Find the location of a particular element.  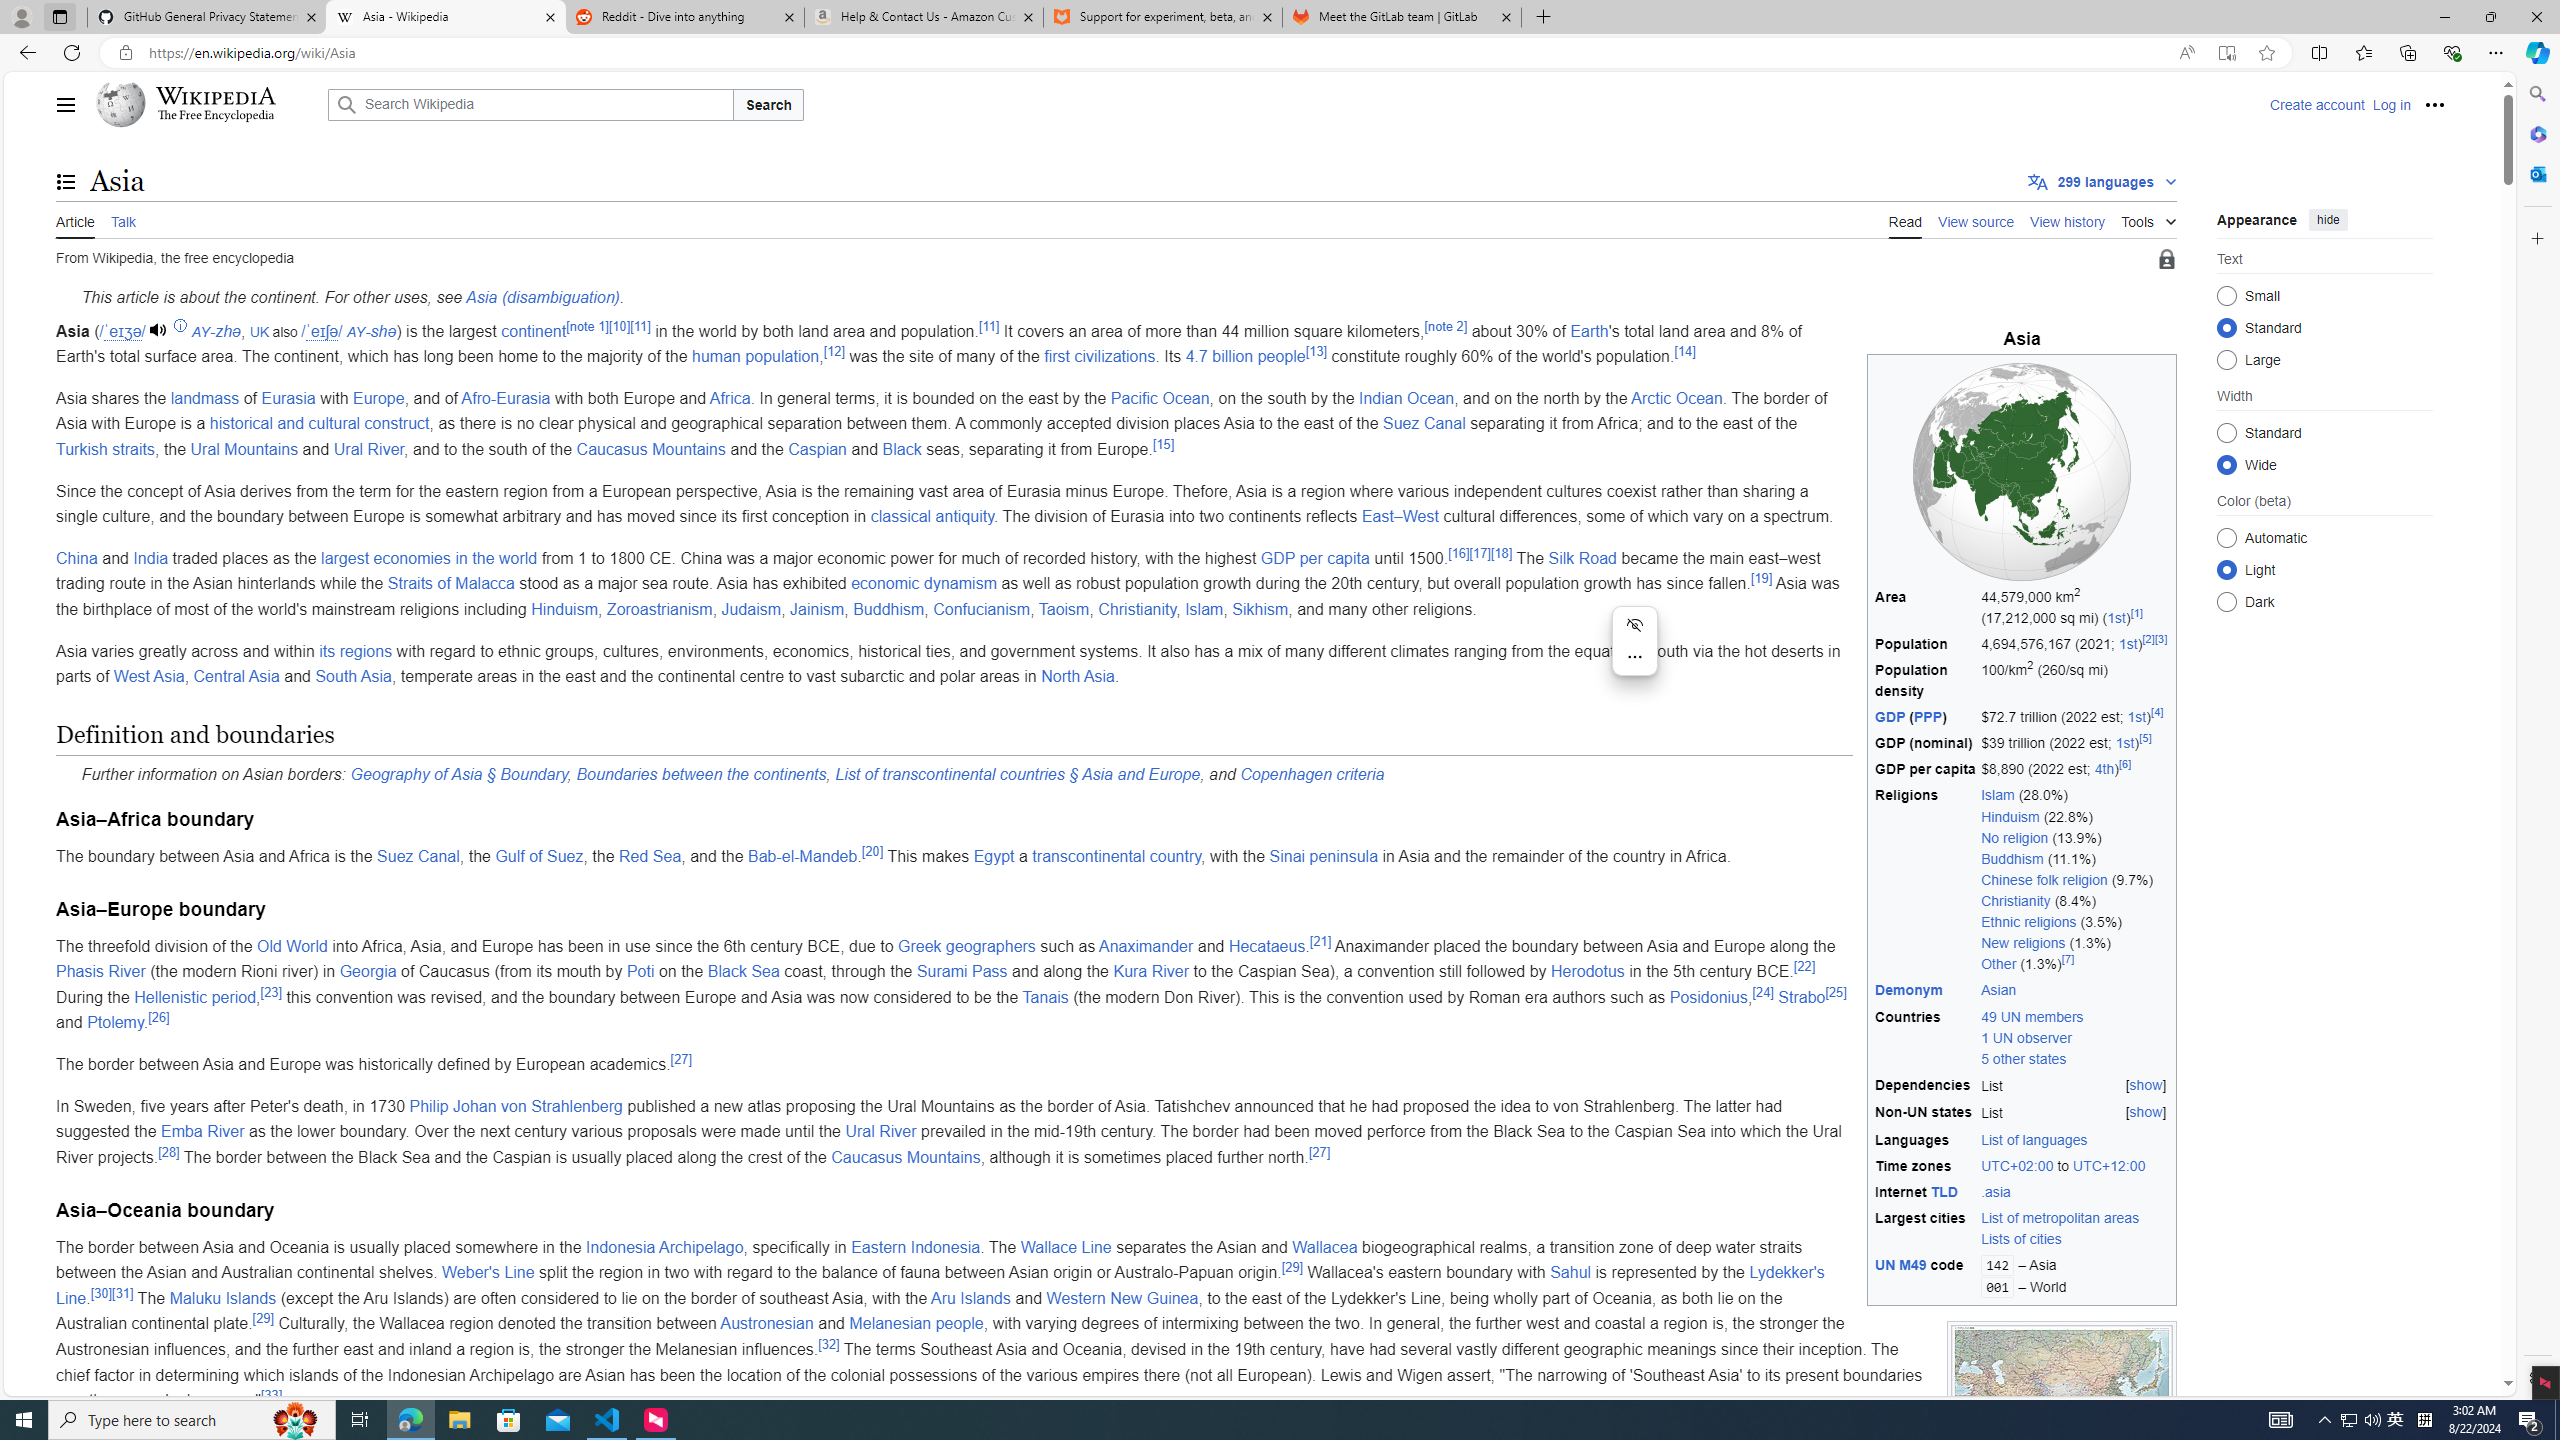

Largest cities is located at coordinates (1926, 1228).